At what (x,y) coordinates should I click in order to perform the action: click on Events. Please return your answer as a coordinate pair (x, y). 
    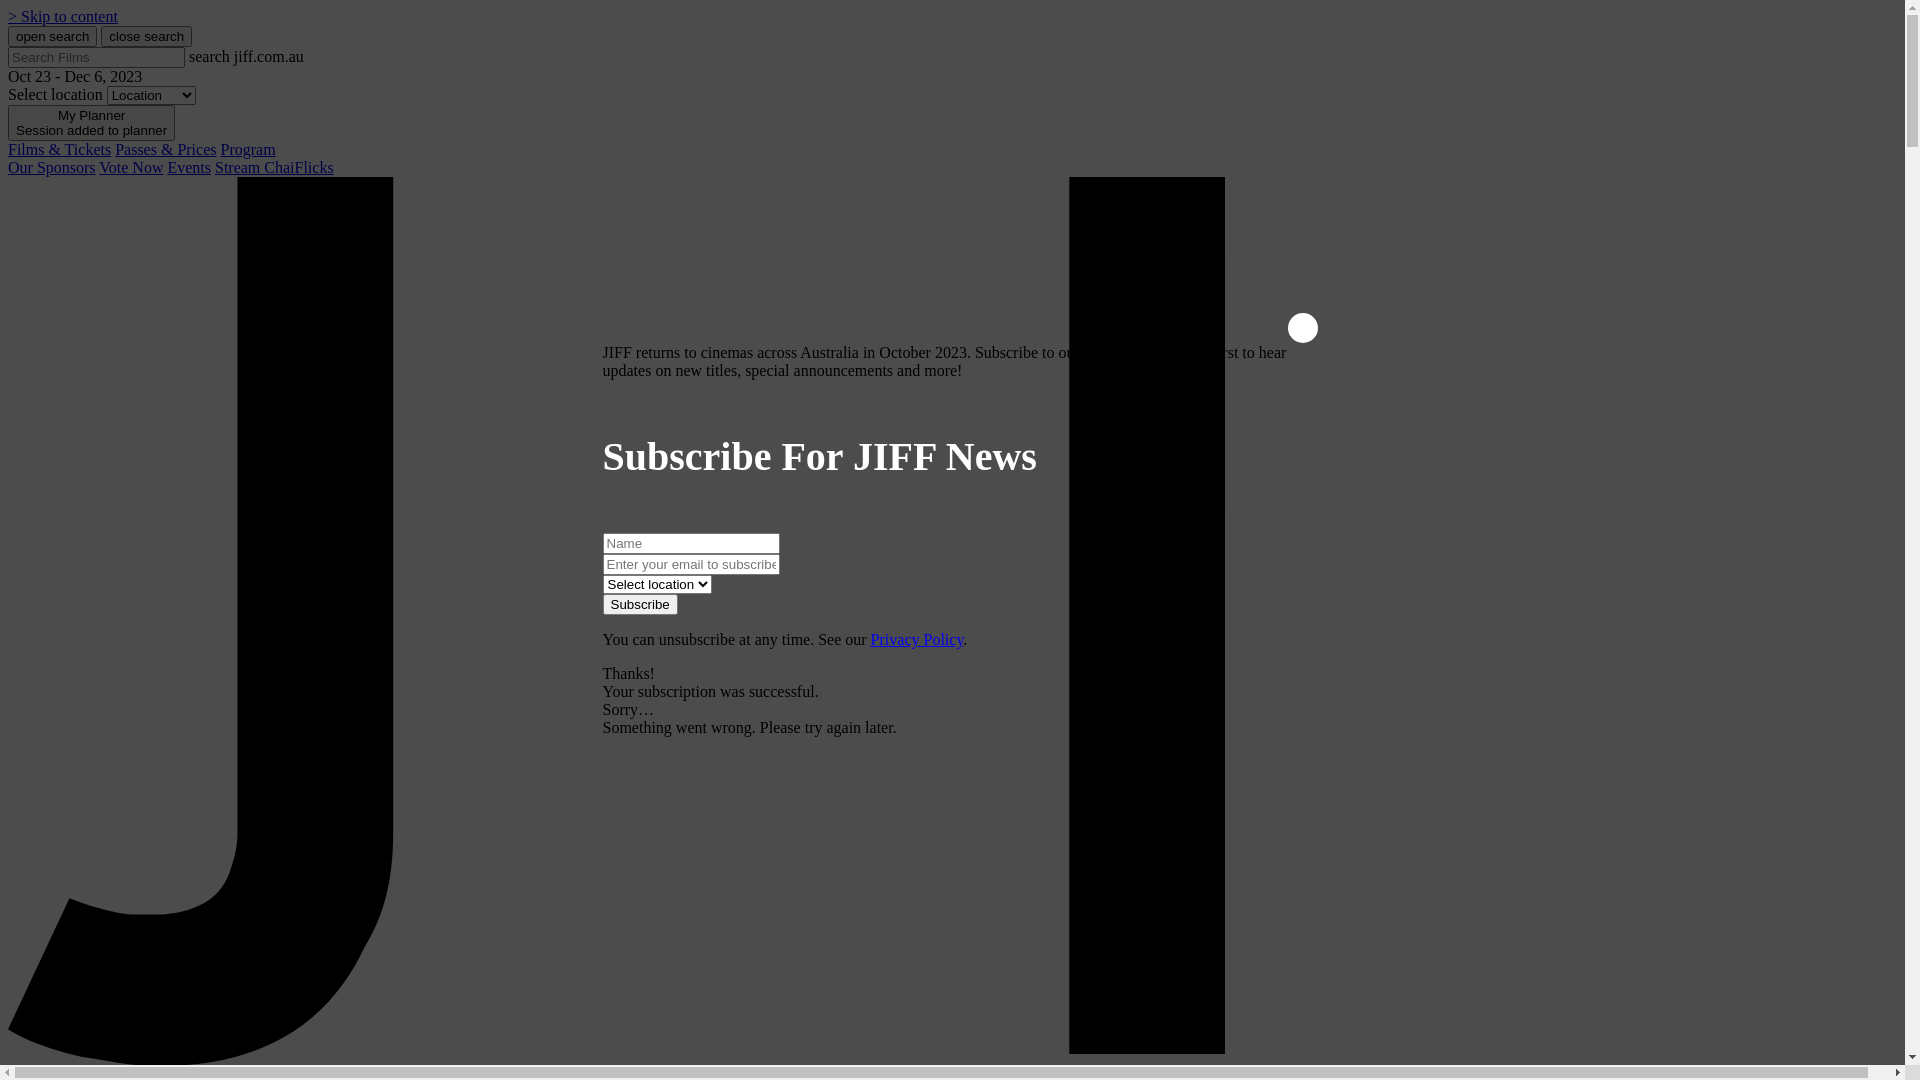
    Looking at the image, I should click on (189, 168).